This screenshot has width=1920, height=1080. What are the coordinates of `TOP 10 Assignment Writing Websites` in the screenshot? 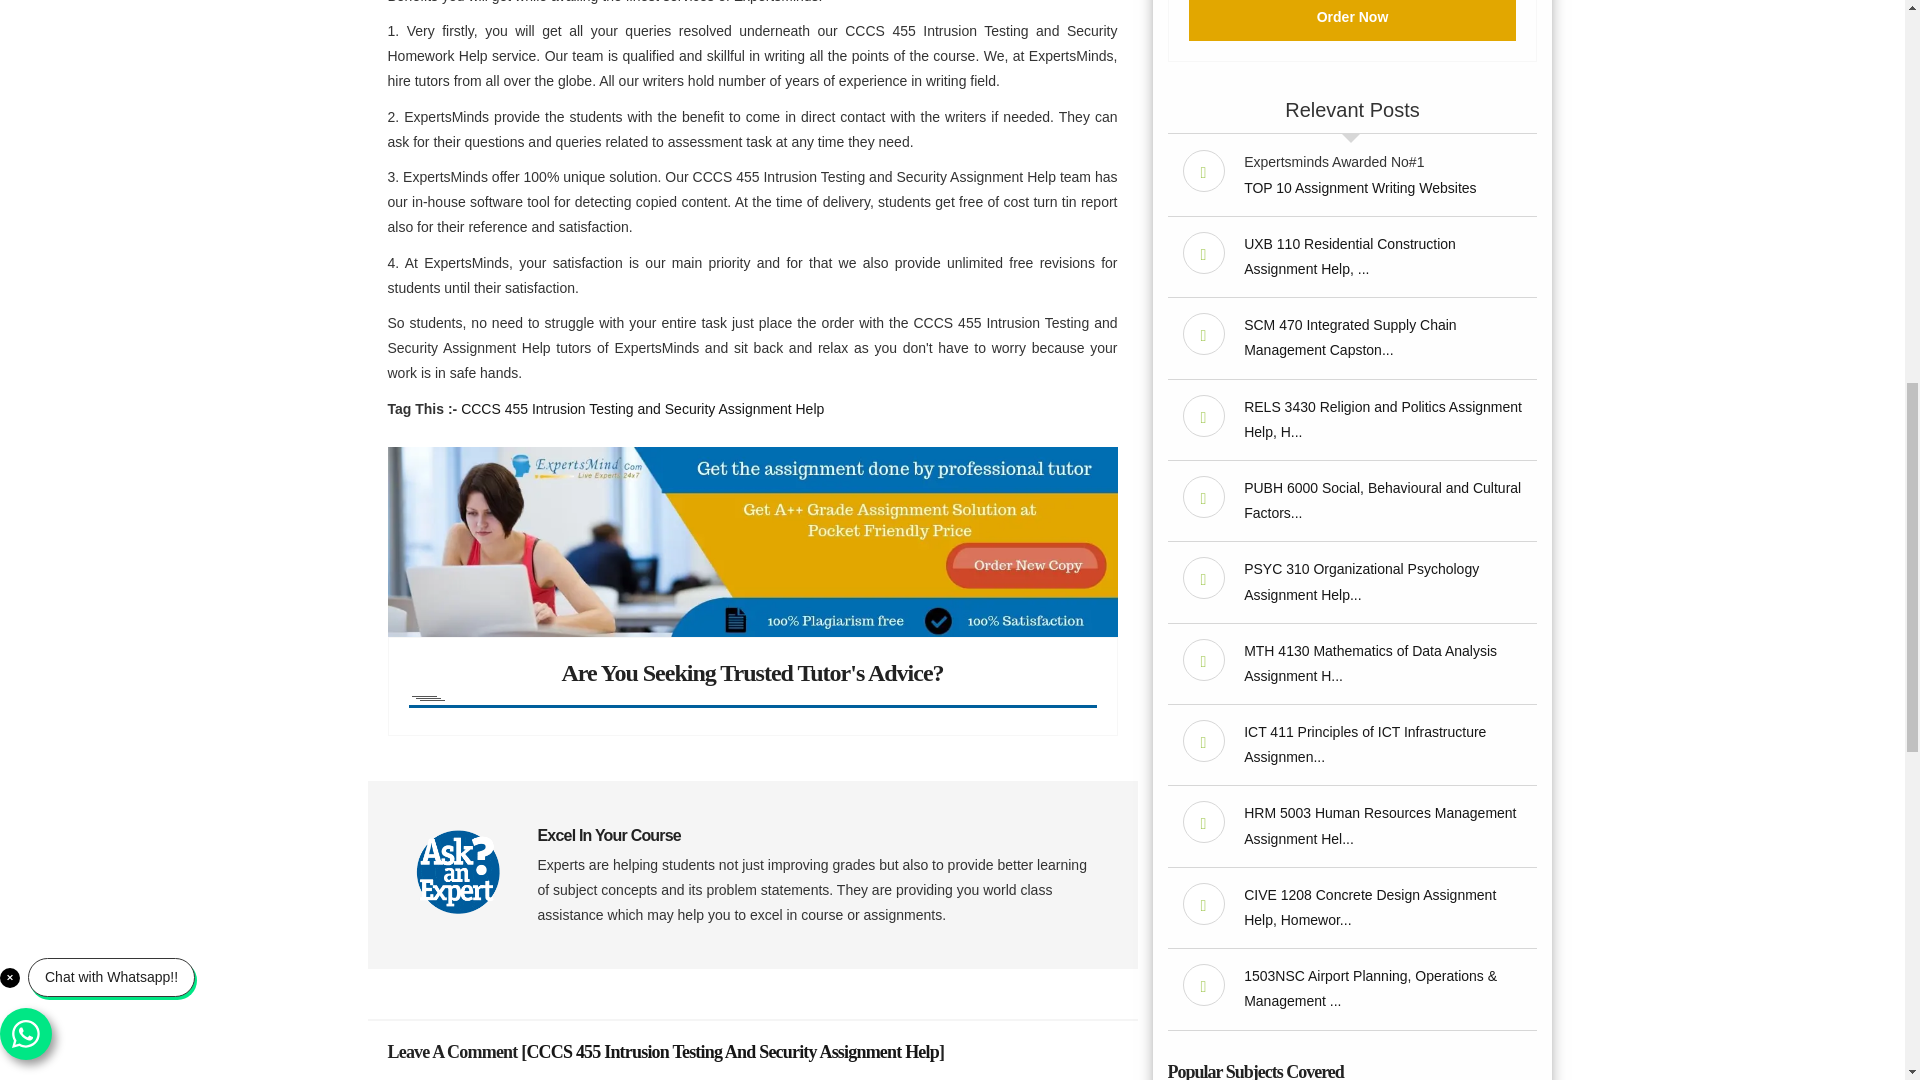 It's located at (1360, 188).